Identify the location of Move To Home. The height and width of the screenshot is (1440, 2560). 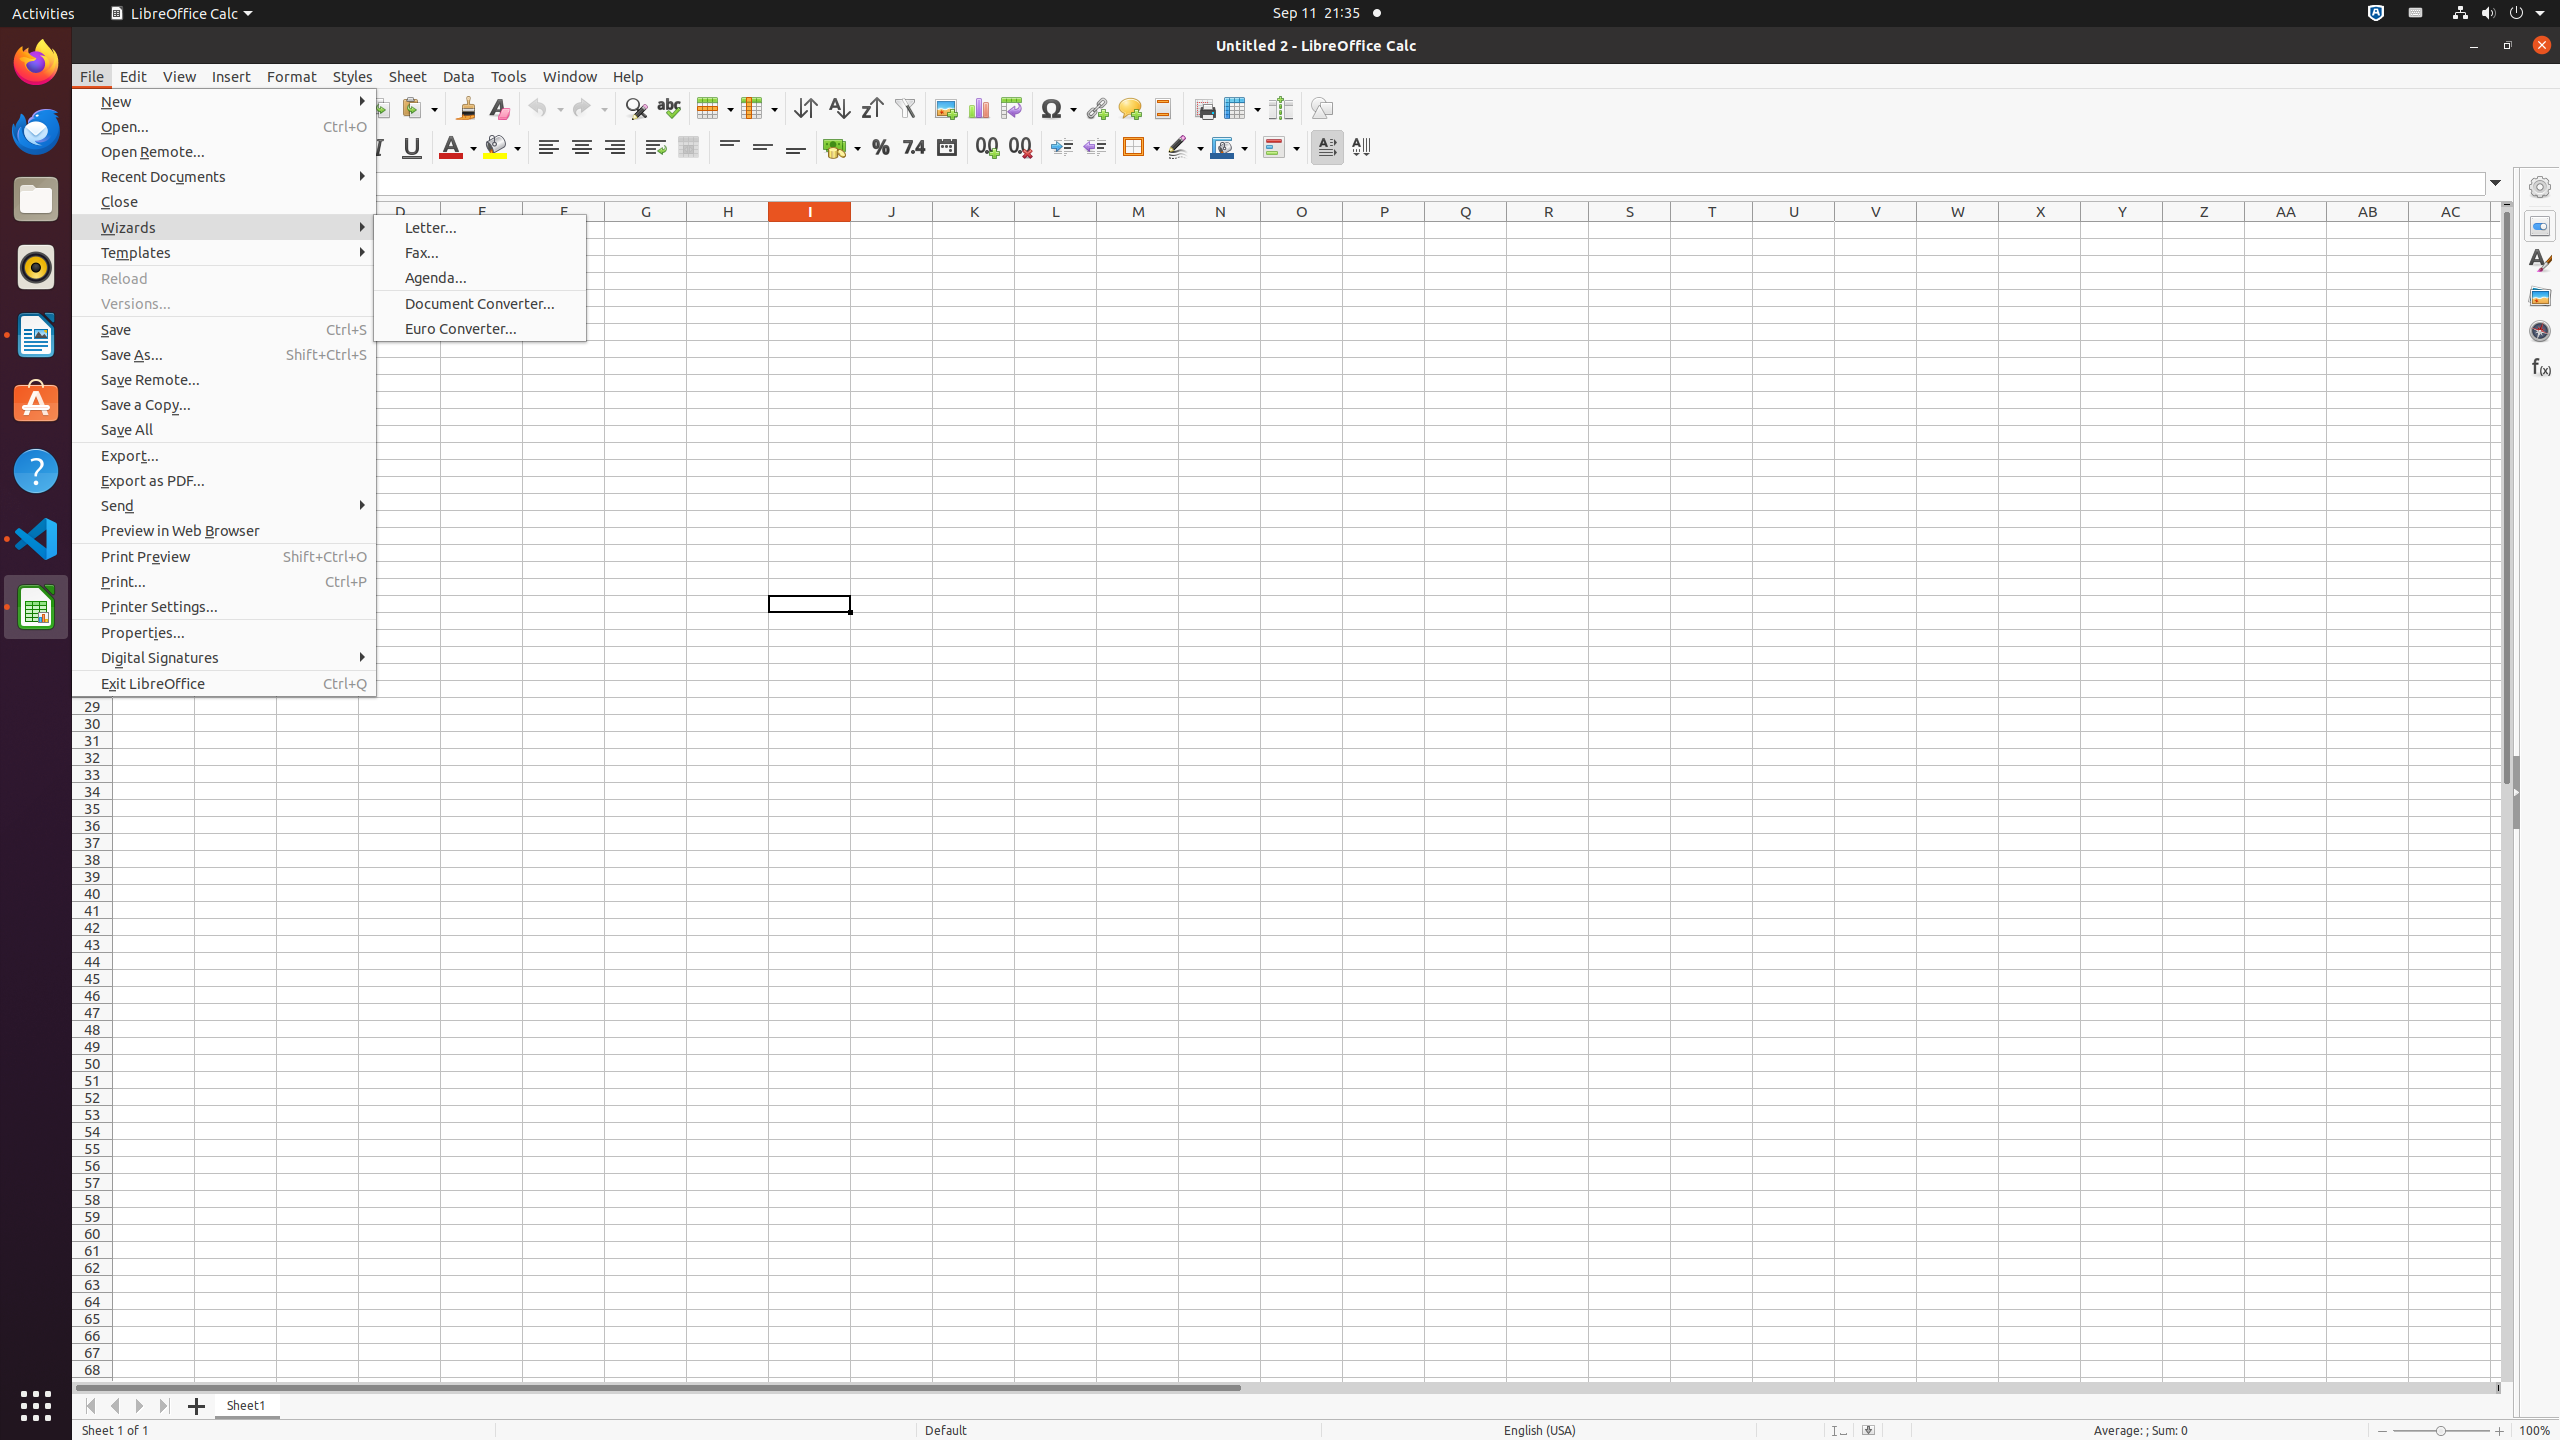
(90, 1406).